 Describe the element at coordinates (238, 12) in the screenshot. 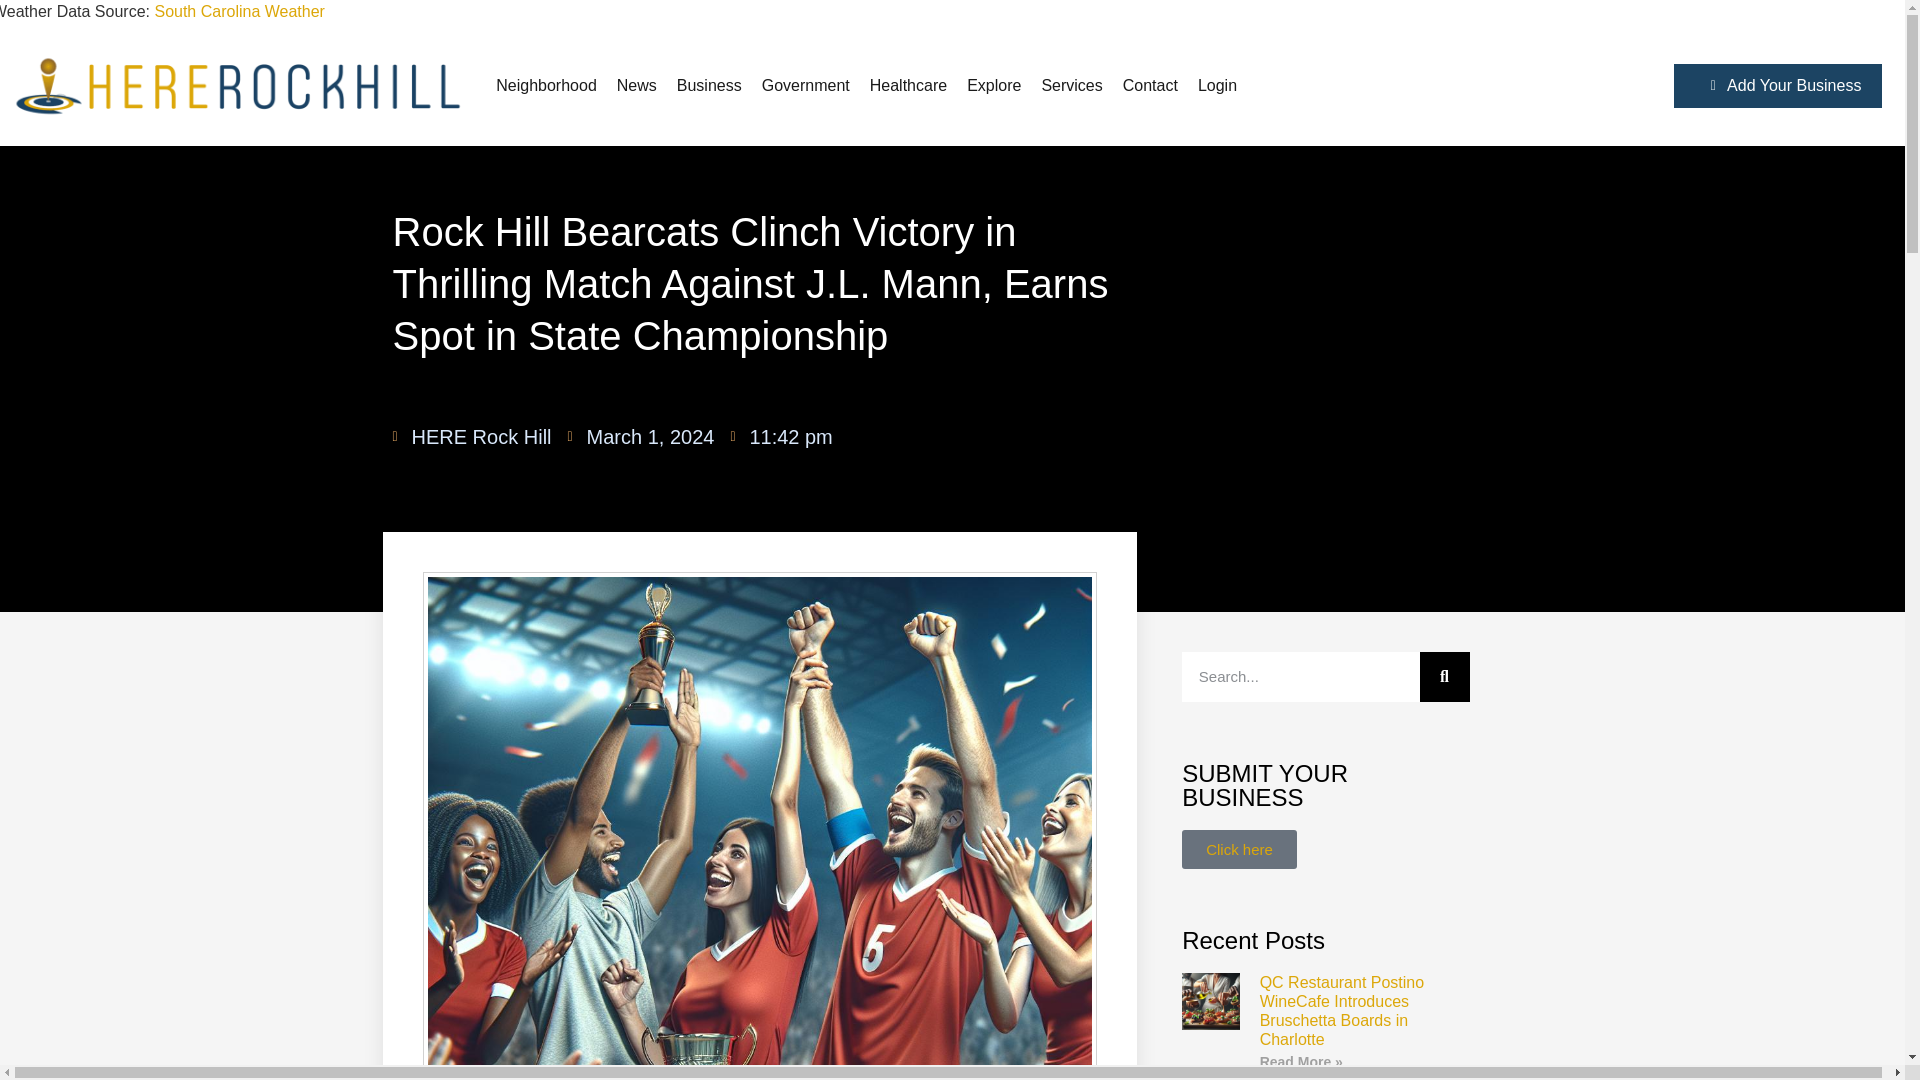

I see `South Carolina Weather` at that location.